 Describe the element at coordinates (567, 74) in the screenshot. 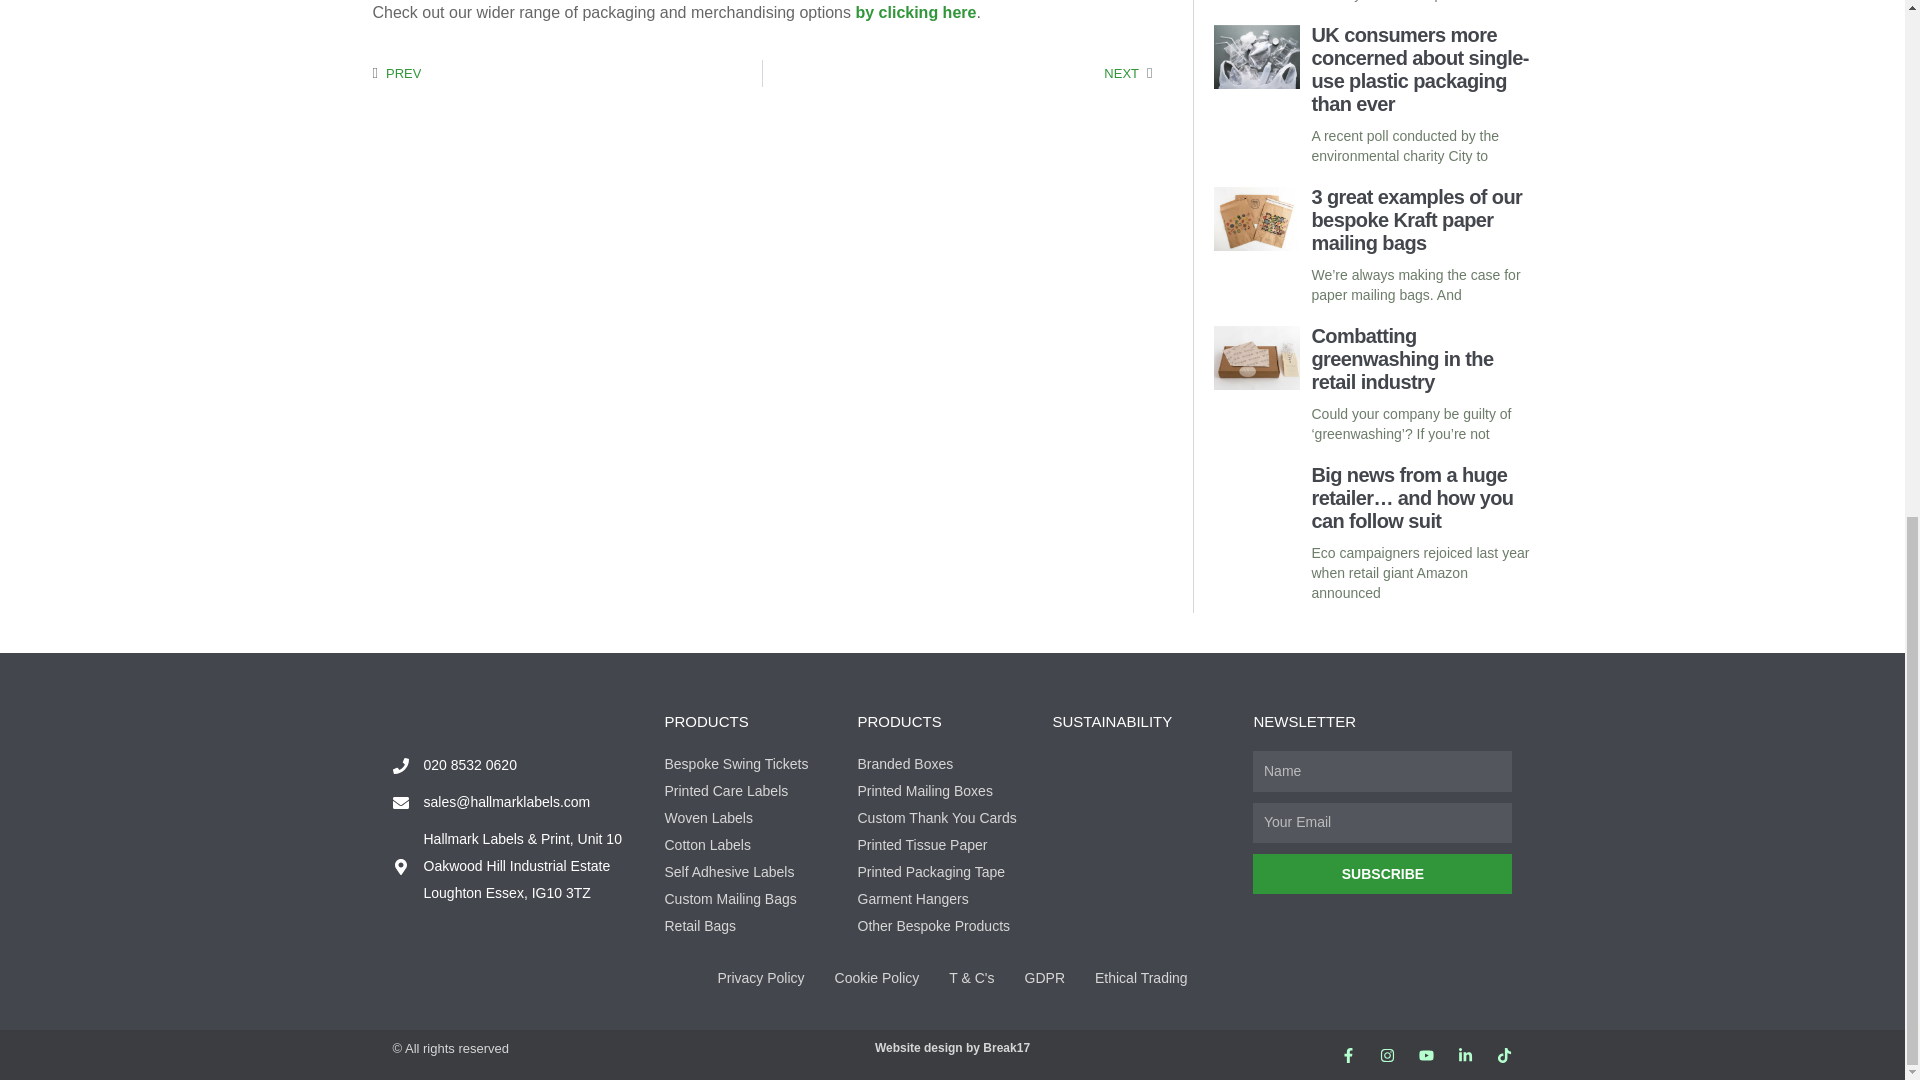

I see `by clicking here` at that location.